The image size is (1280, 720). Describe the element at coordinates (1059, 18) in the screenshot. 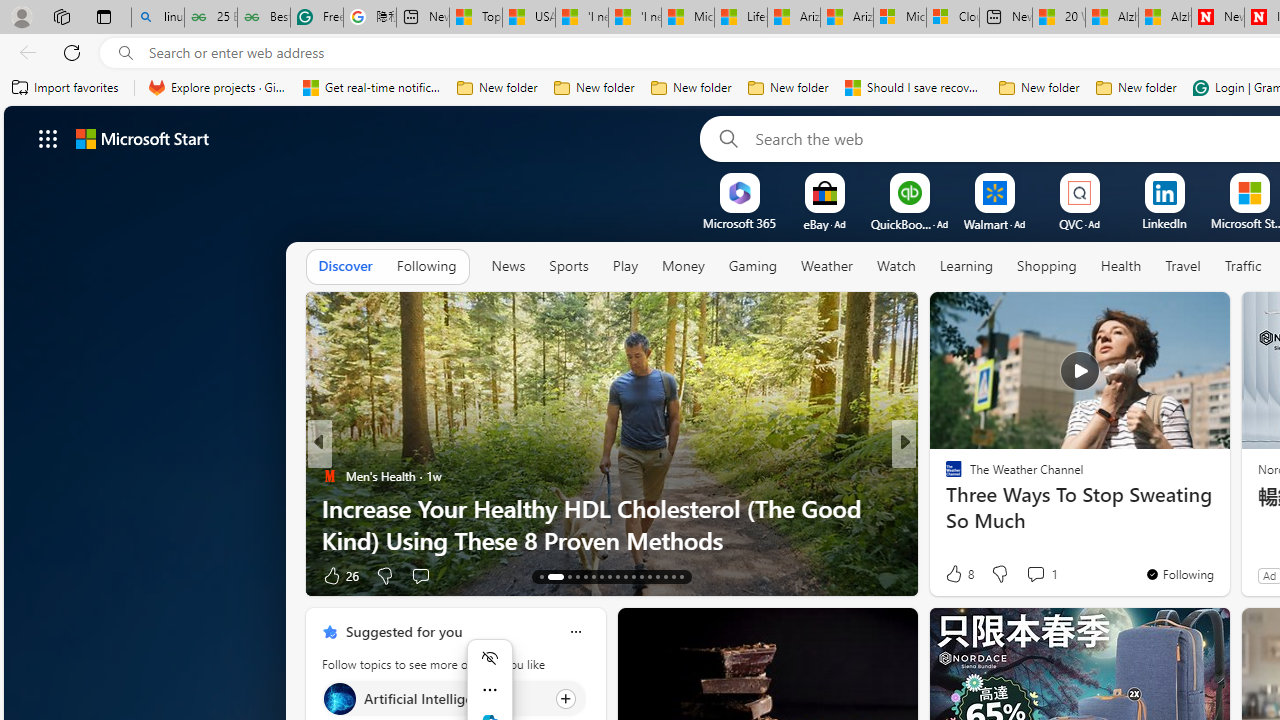

I see `20 Ways to Boost Your Protein Intake at Every Meal` at that location.